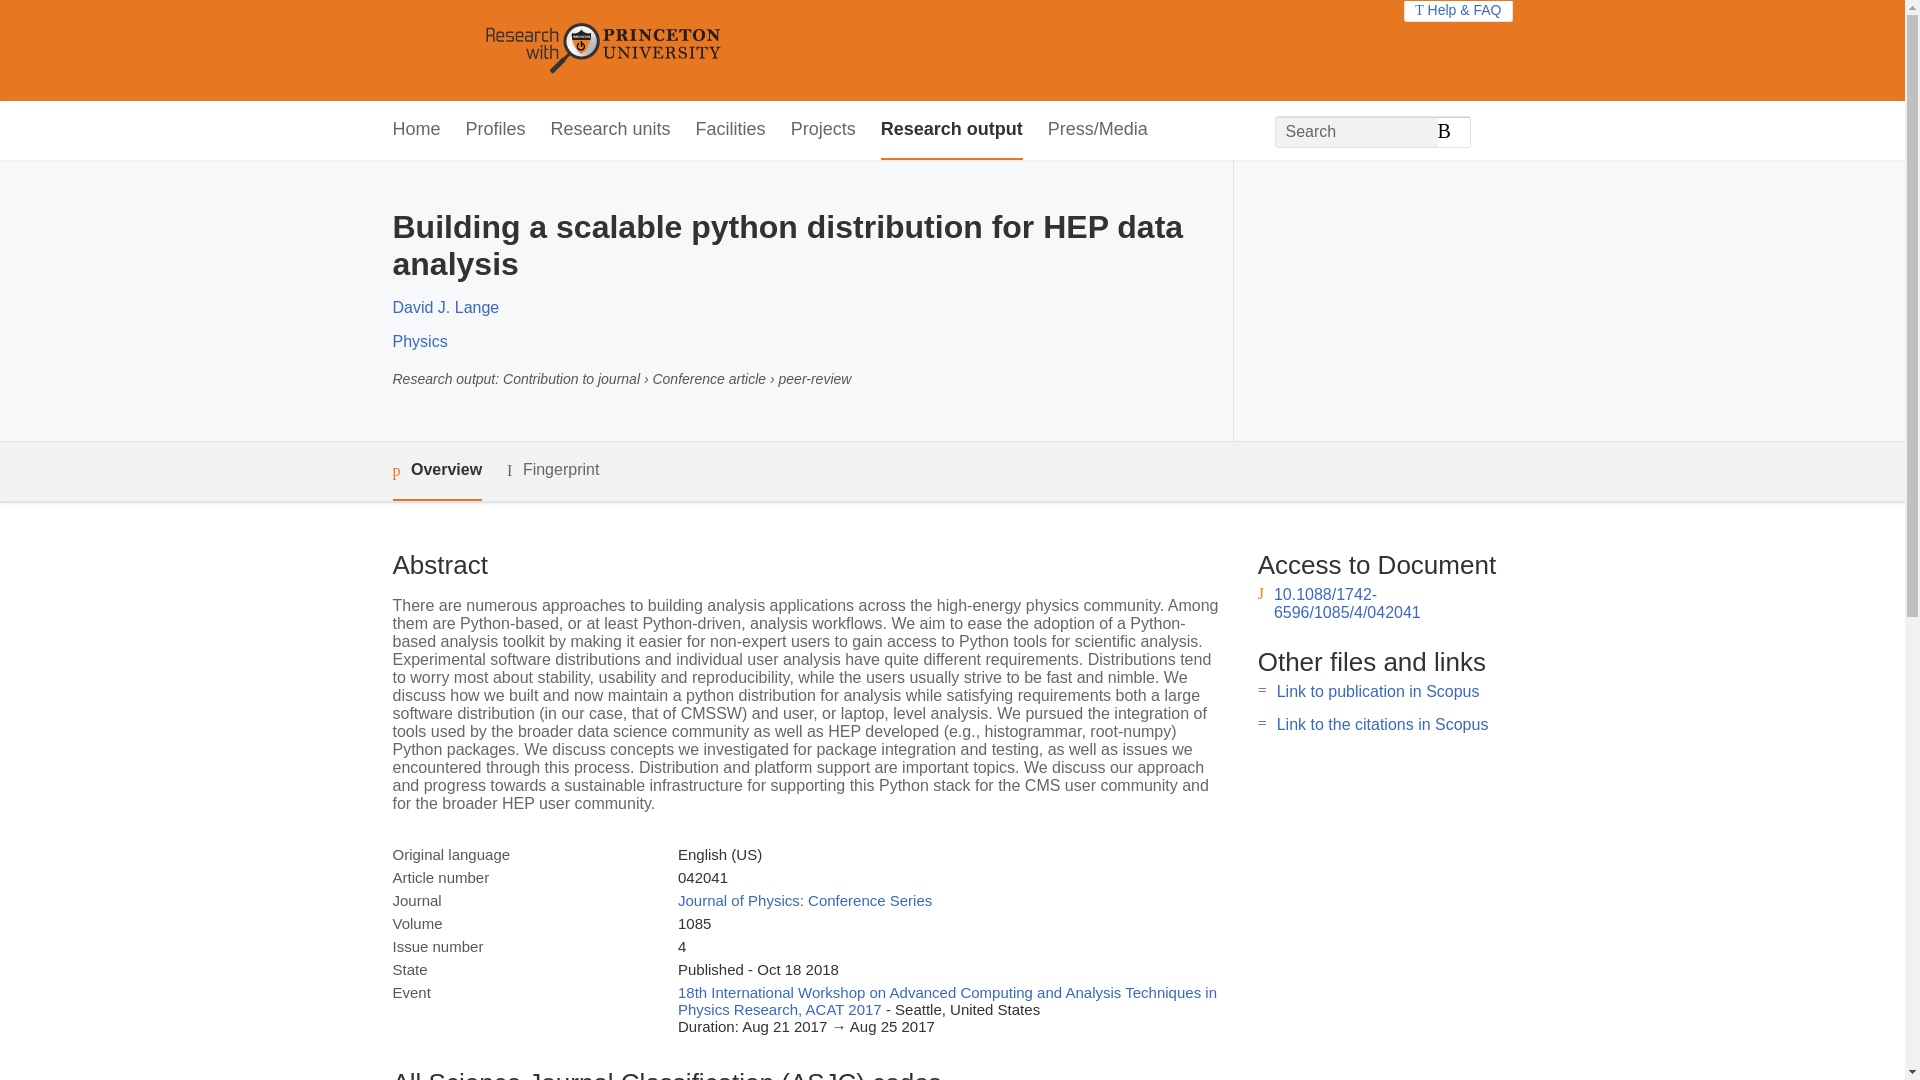 This screenshot has width=1920, height=1080. What do you see at coordinates (445, 308) in the screenshot?
I see `David J. Lange` at bounding box center [445, 308].